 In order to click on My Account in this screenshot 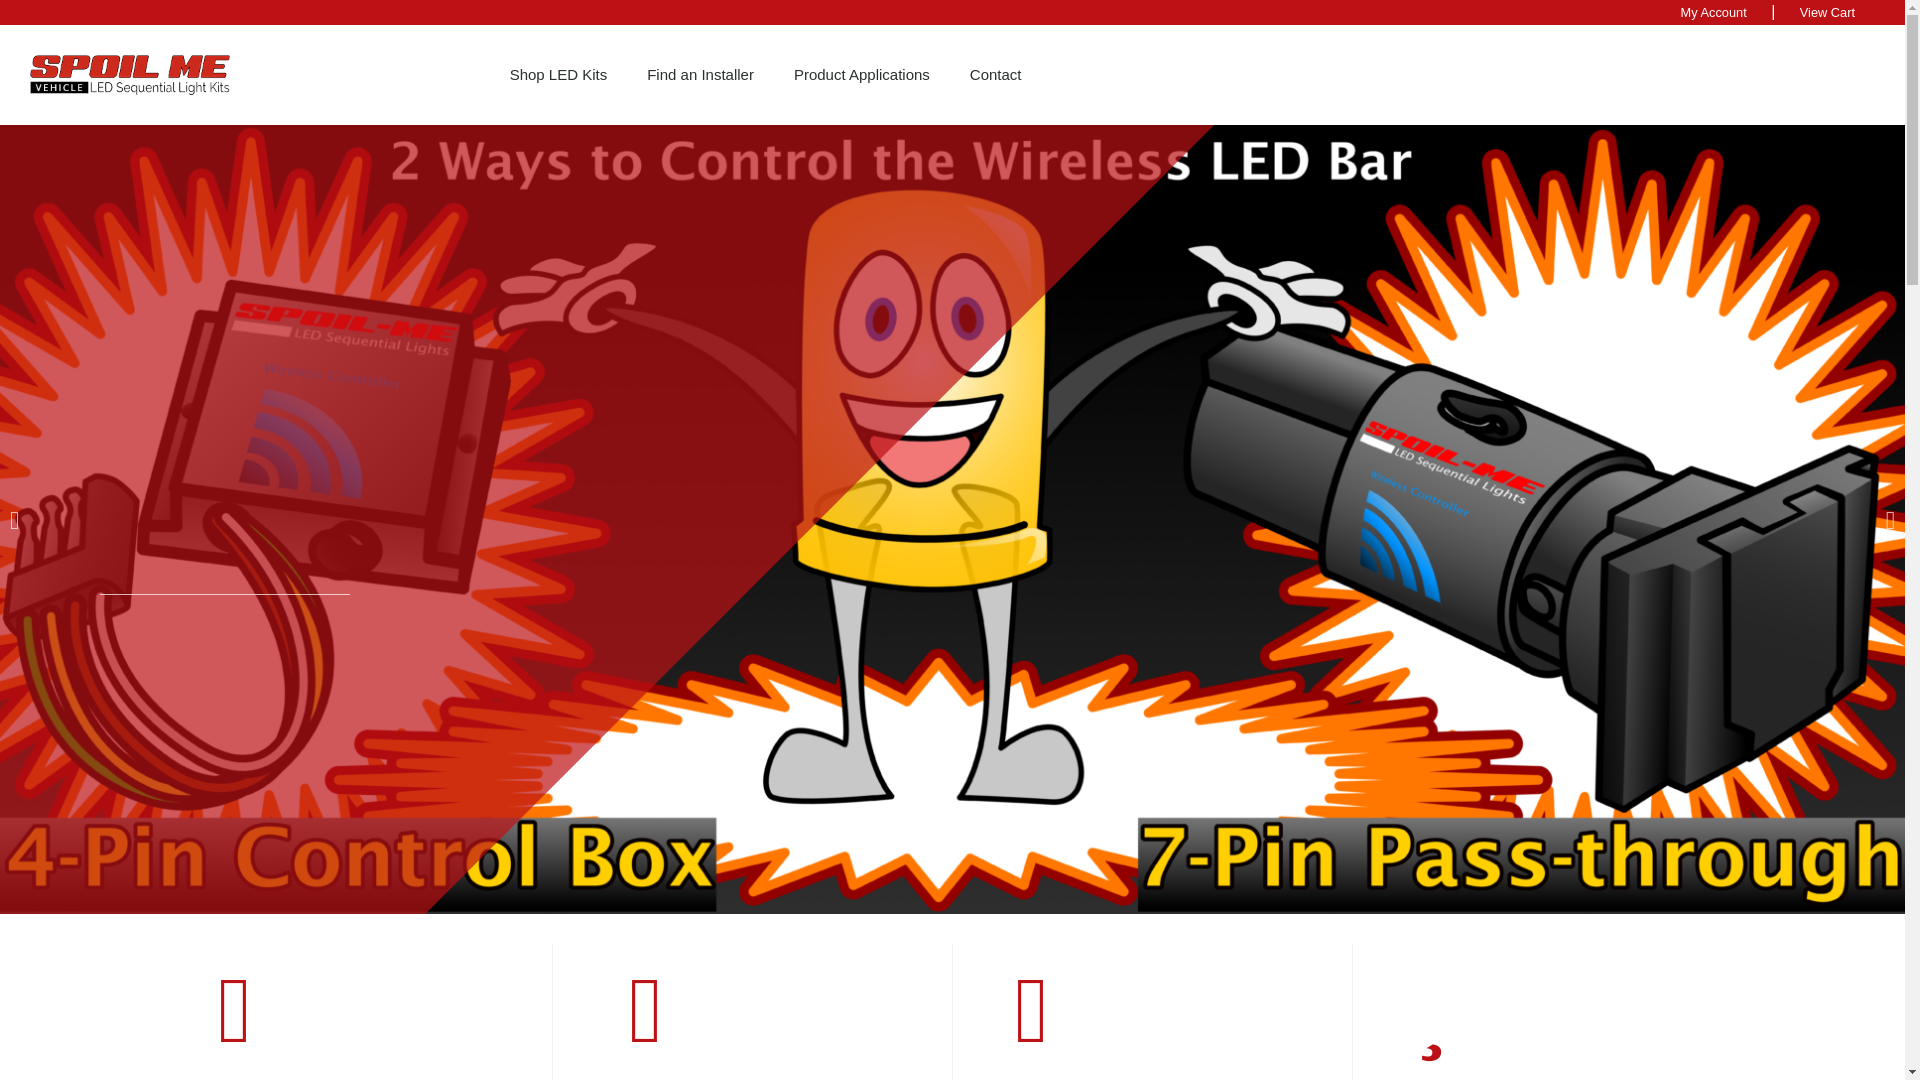, I will do `click(1713, 12)`.